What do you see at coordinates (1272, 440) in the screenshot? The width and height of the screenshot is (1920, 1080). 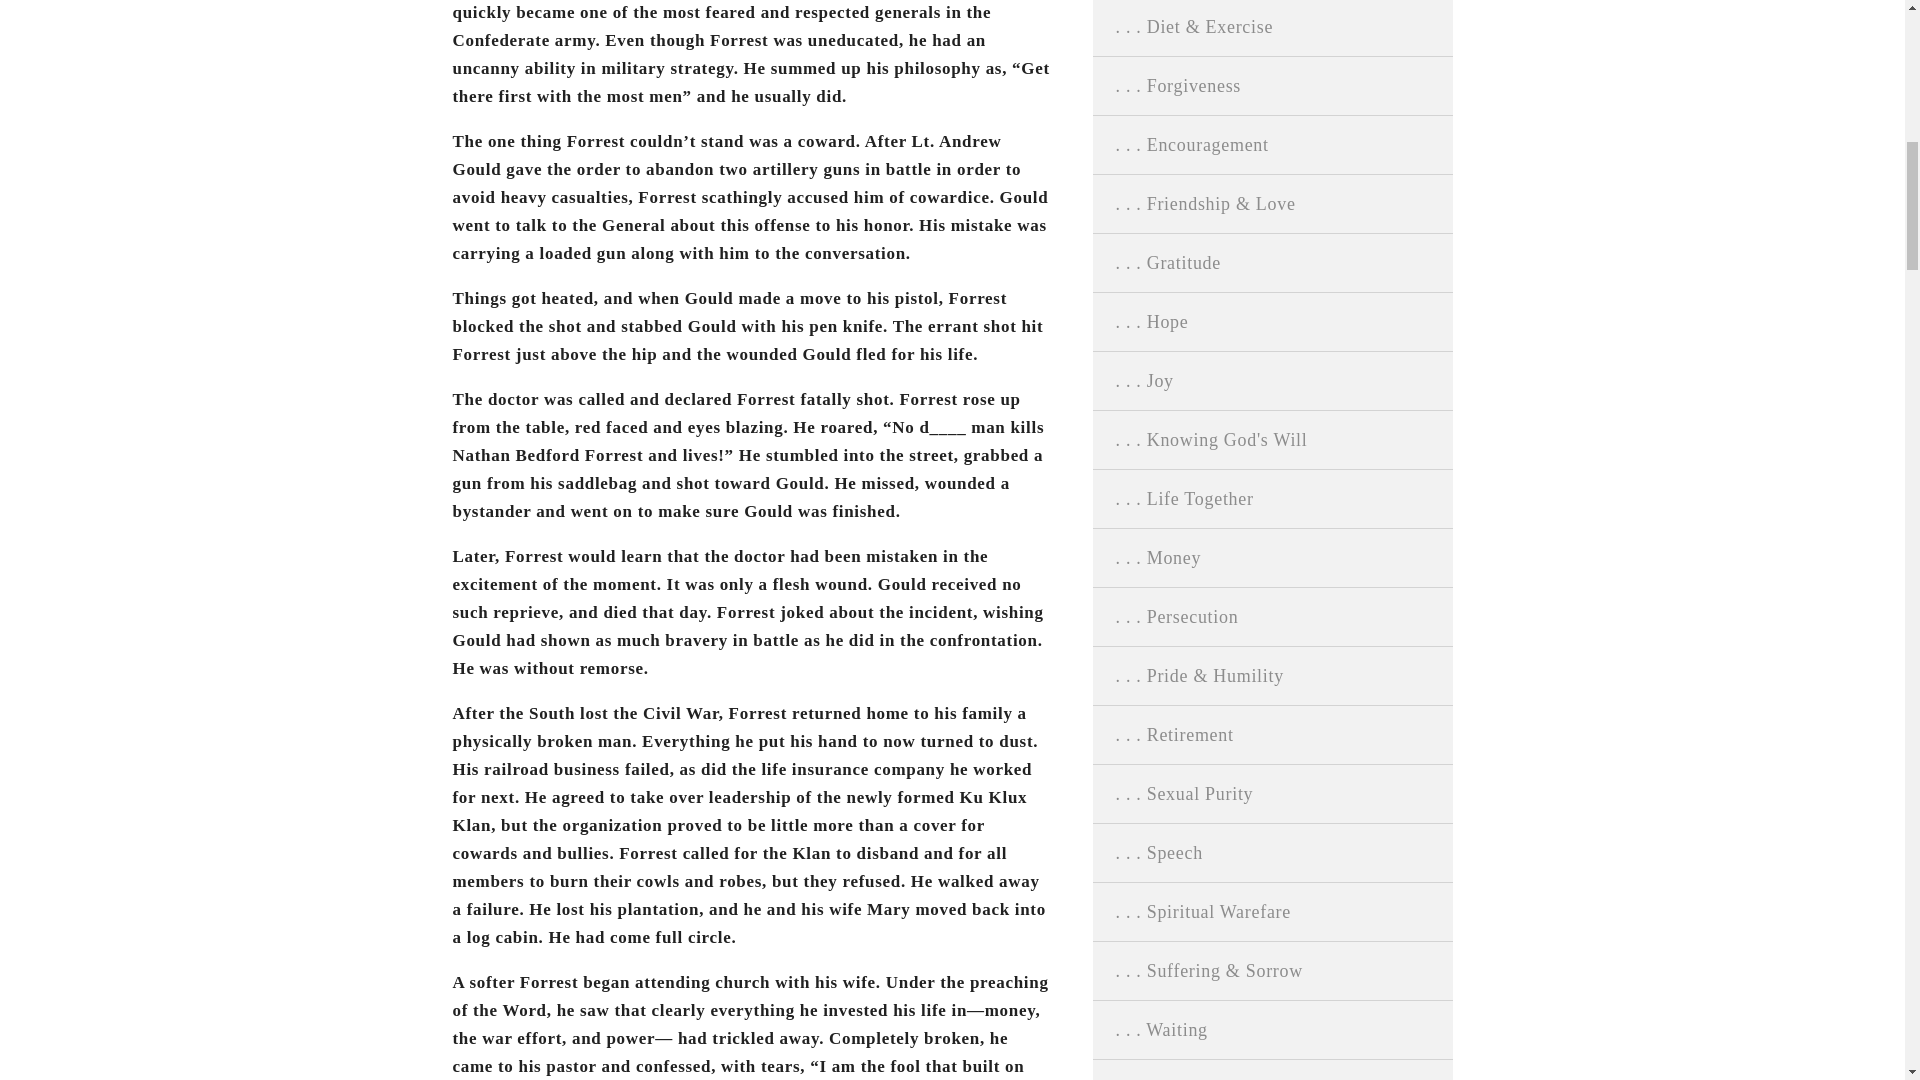 I see `. . . Knowing God's Will` at bounding box center [1272, 440].